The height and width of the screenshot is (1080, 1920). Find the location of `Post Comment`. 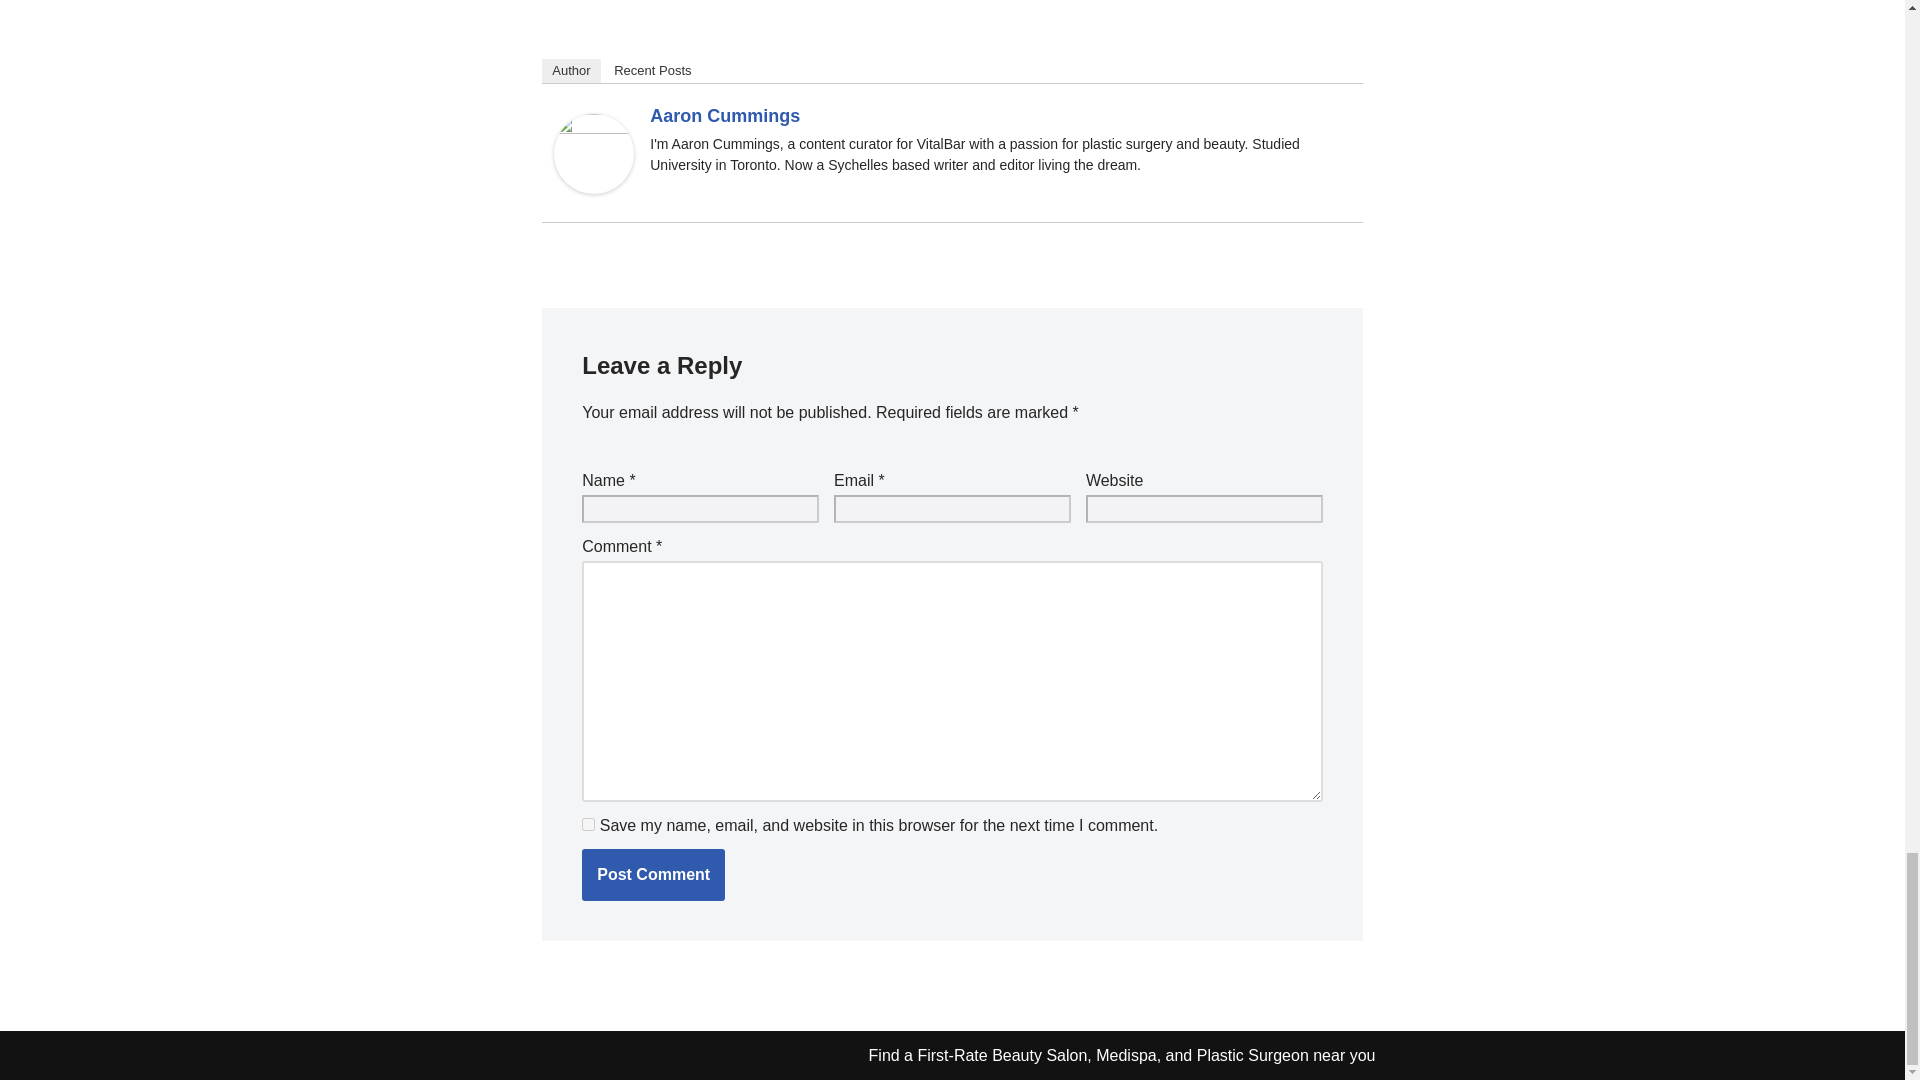

Post Comment is located at coordinates (653, 874).